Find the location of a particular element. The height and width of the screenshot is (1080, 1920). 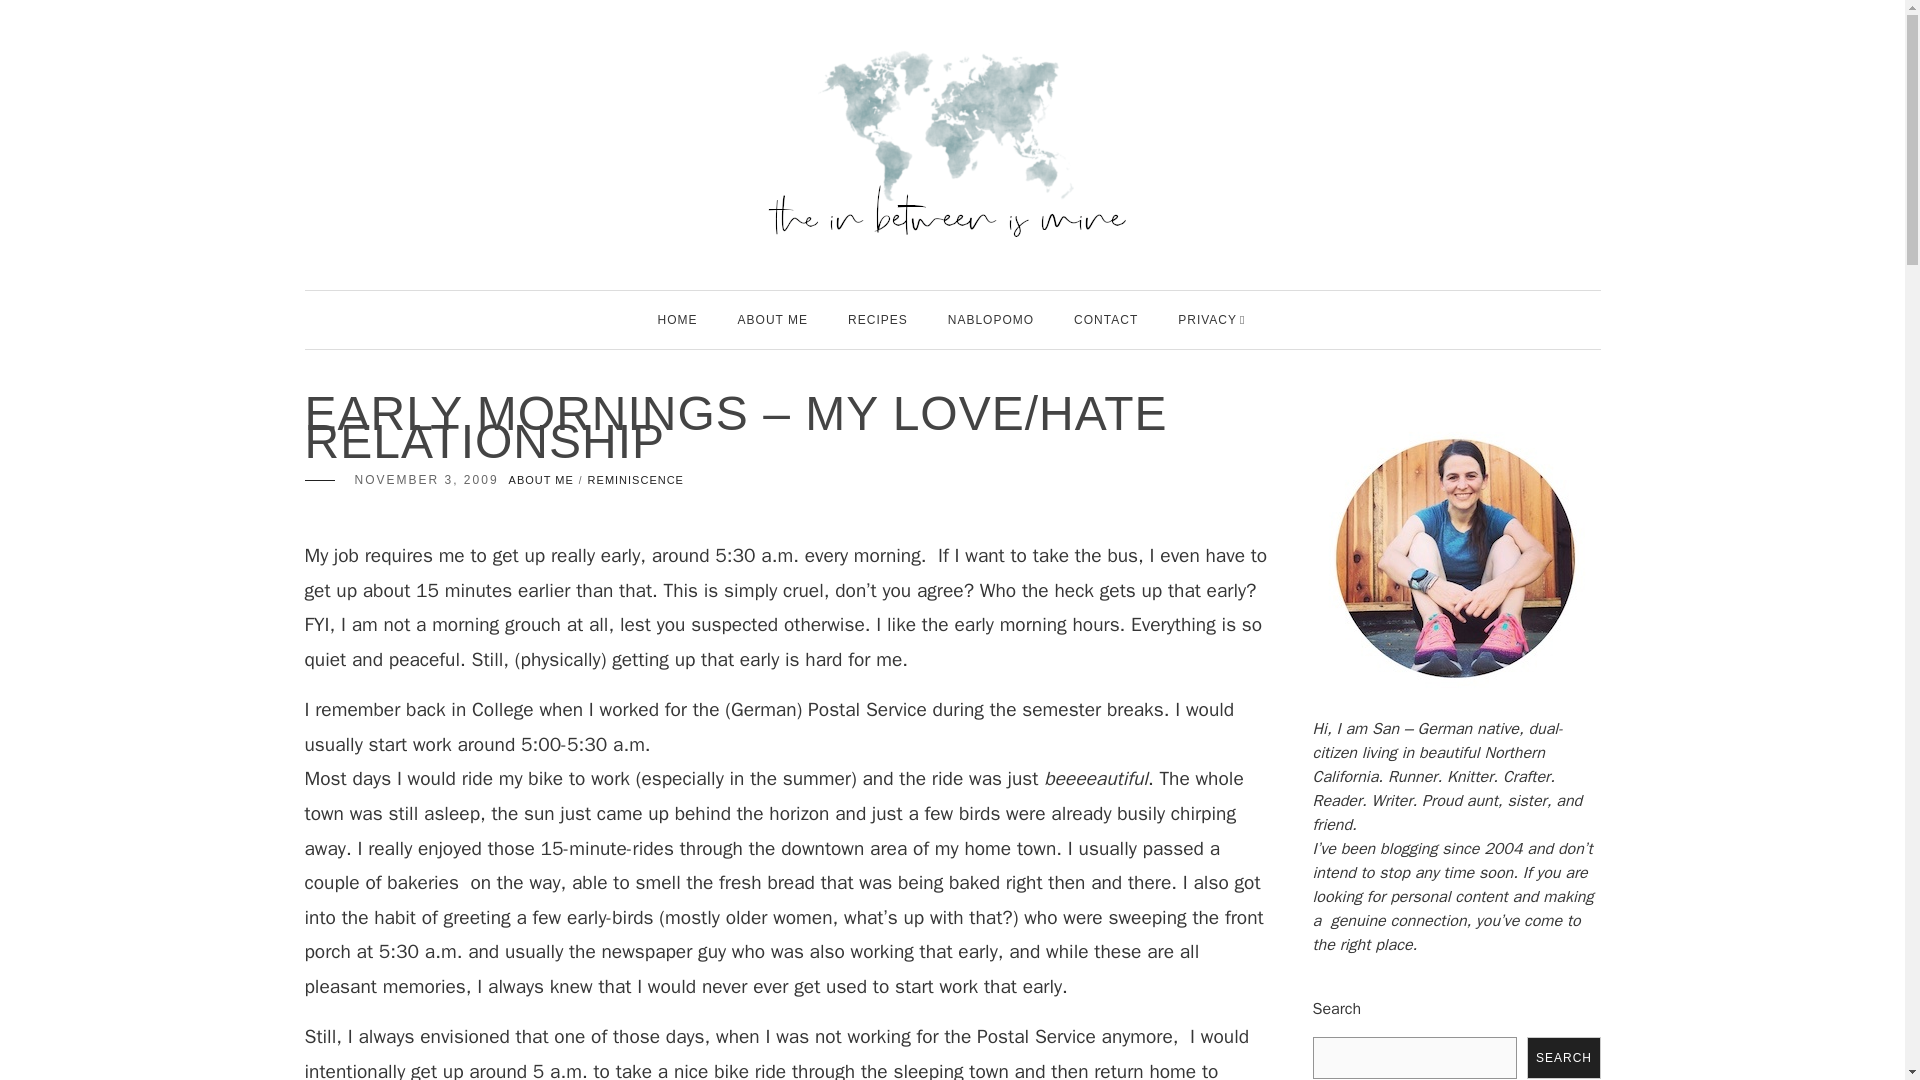

CONTACT is located at coordinates (1106, 319).